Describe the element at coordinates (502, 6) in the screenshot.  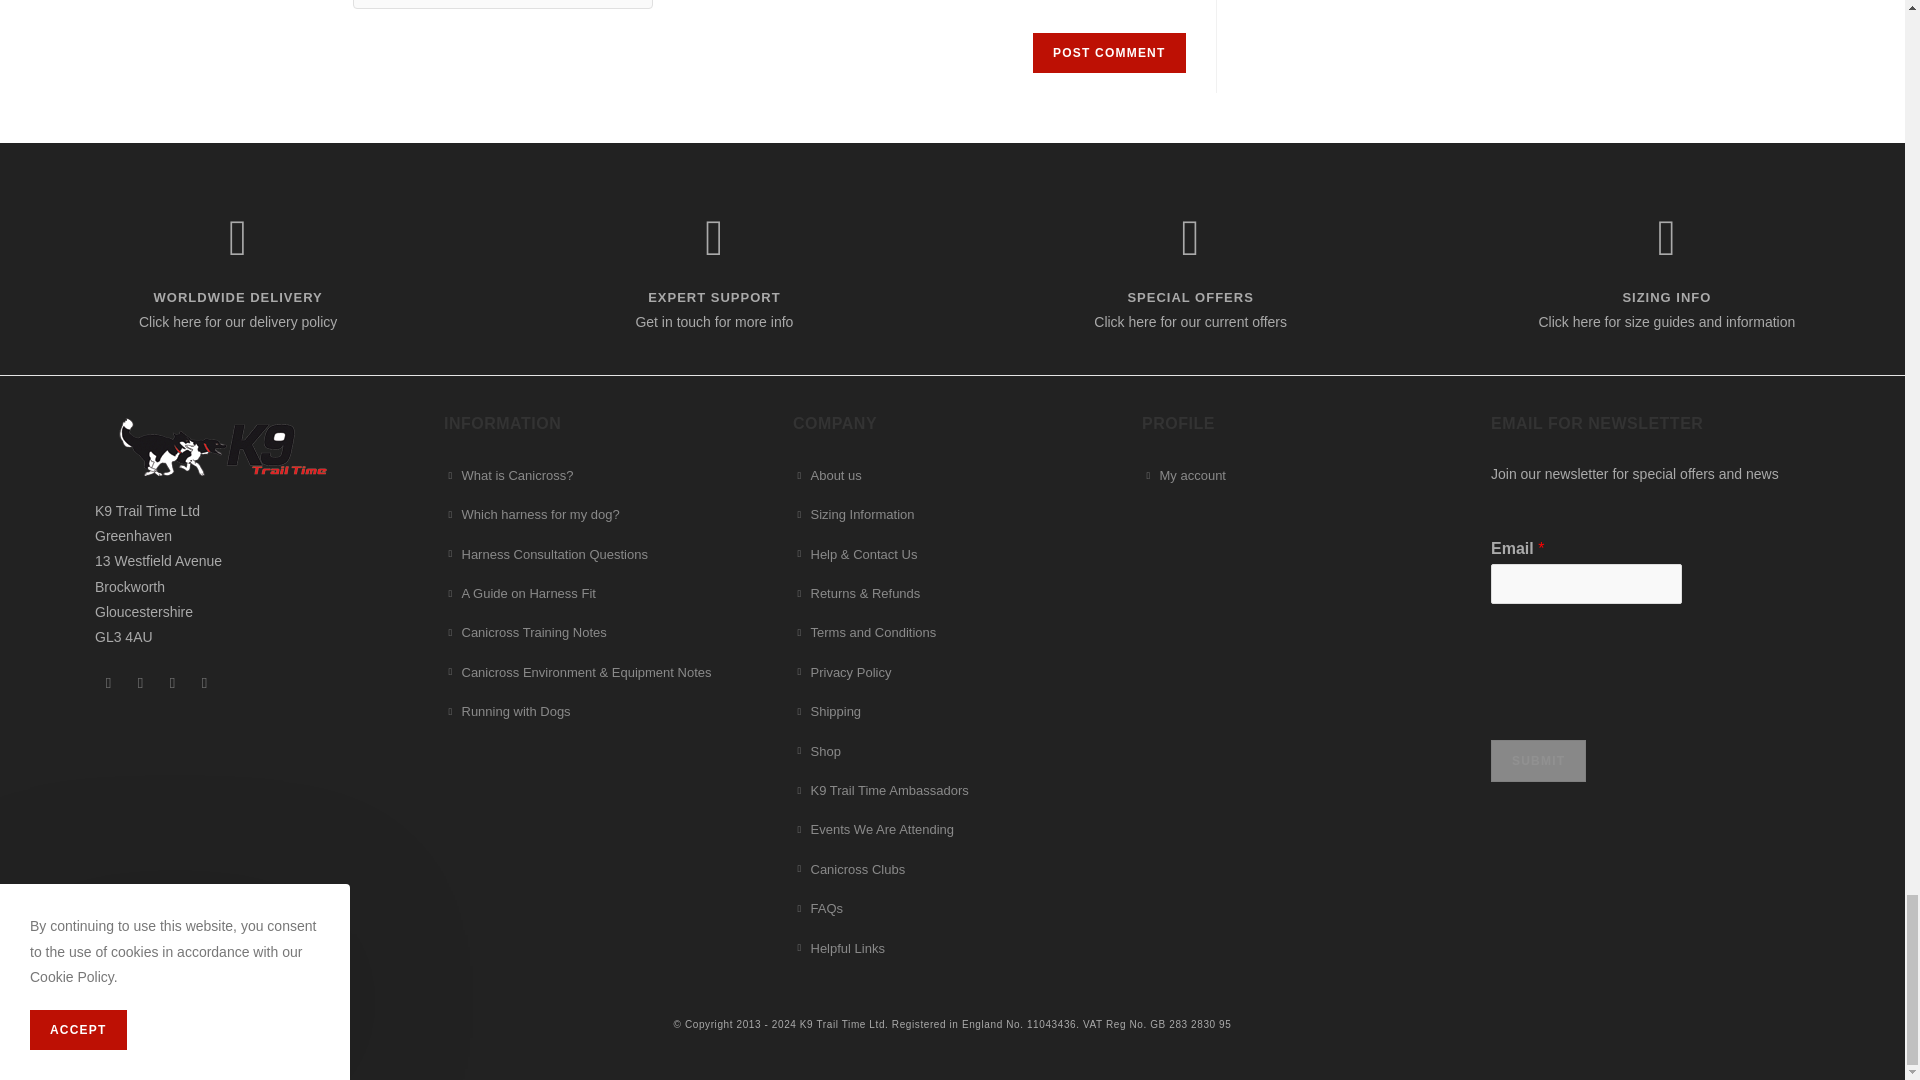
I see `Widget containing checkbox for hCaptcha security challenge` at that location.